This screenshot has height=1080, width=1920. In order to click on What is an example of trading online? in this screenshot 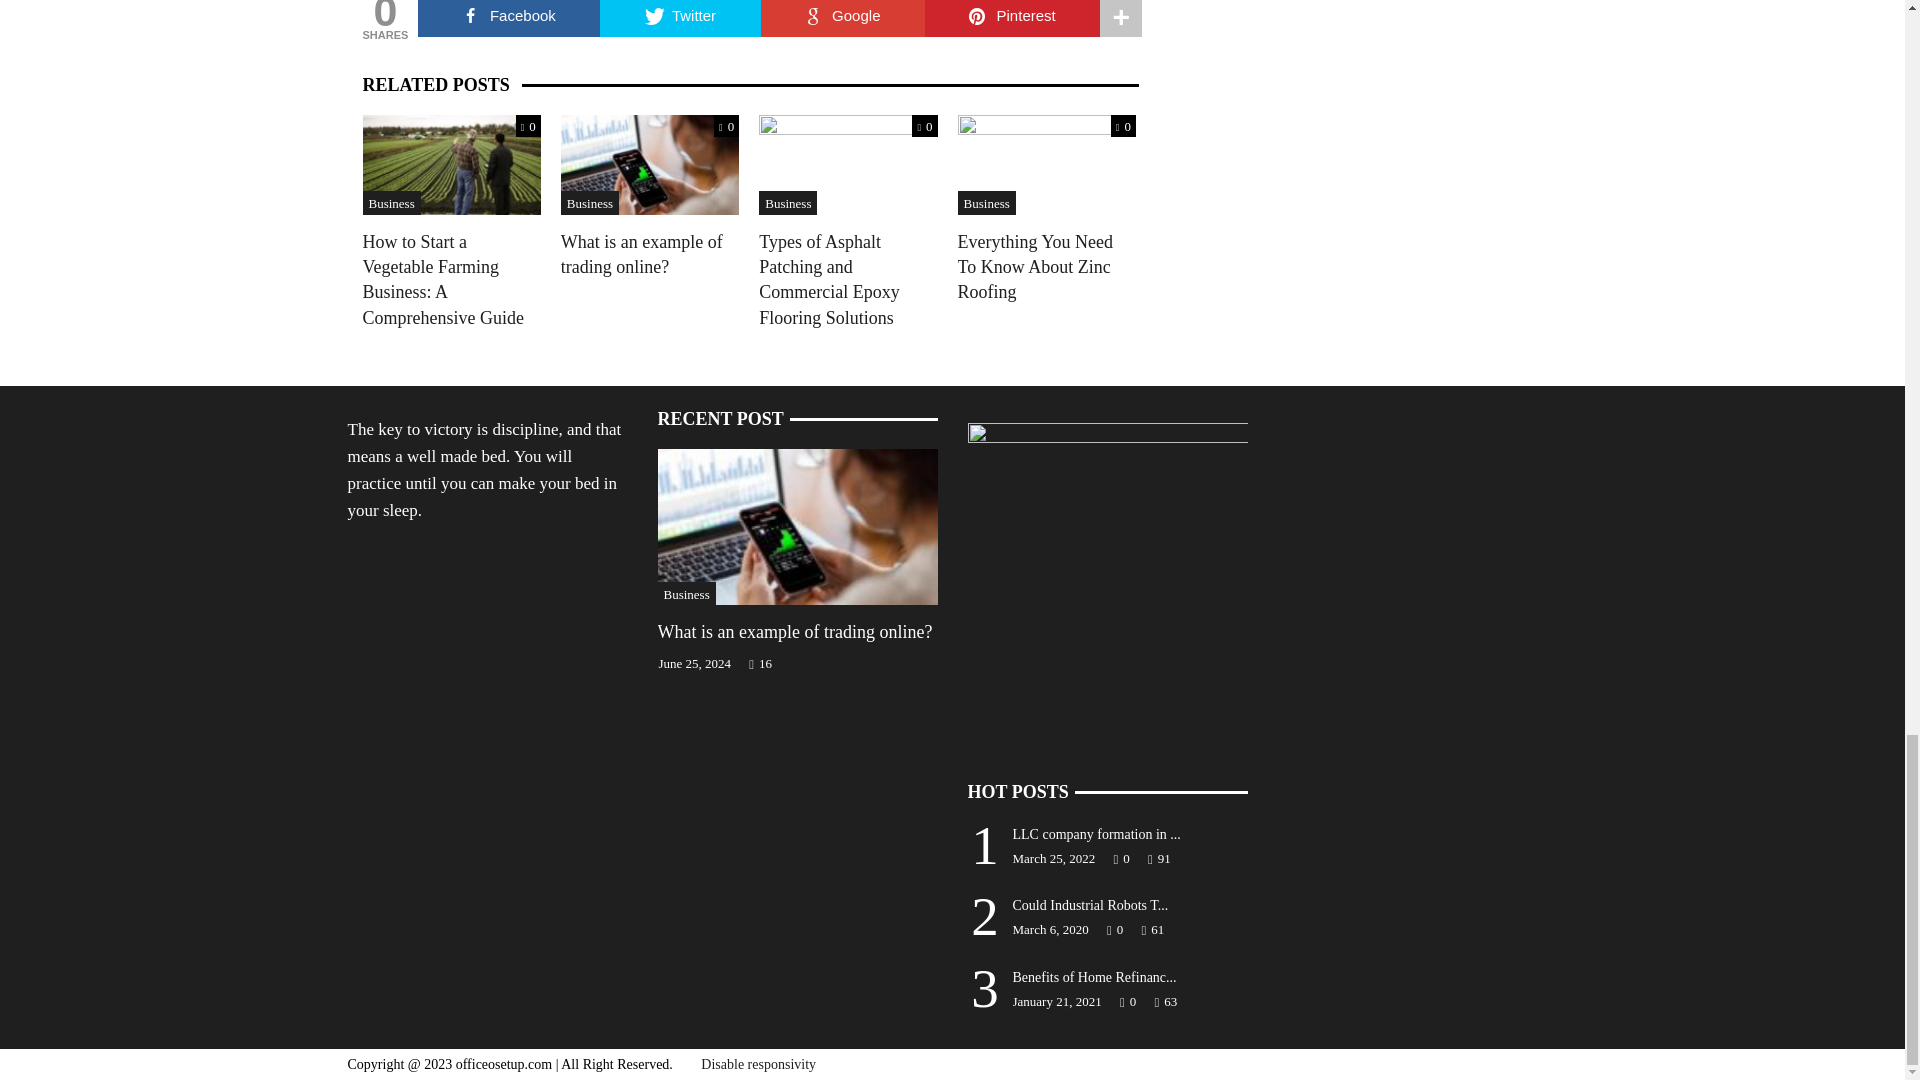, I will do `click(650, 163)`.